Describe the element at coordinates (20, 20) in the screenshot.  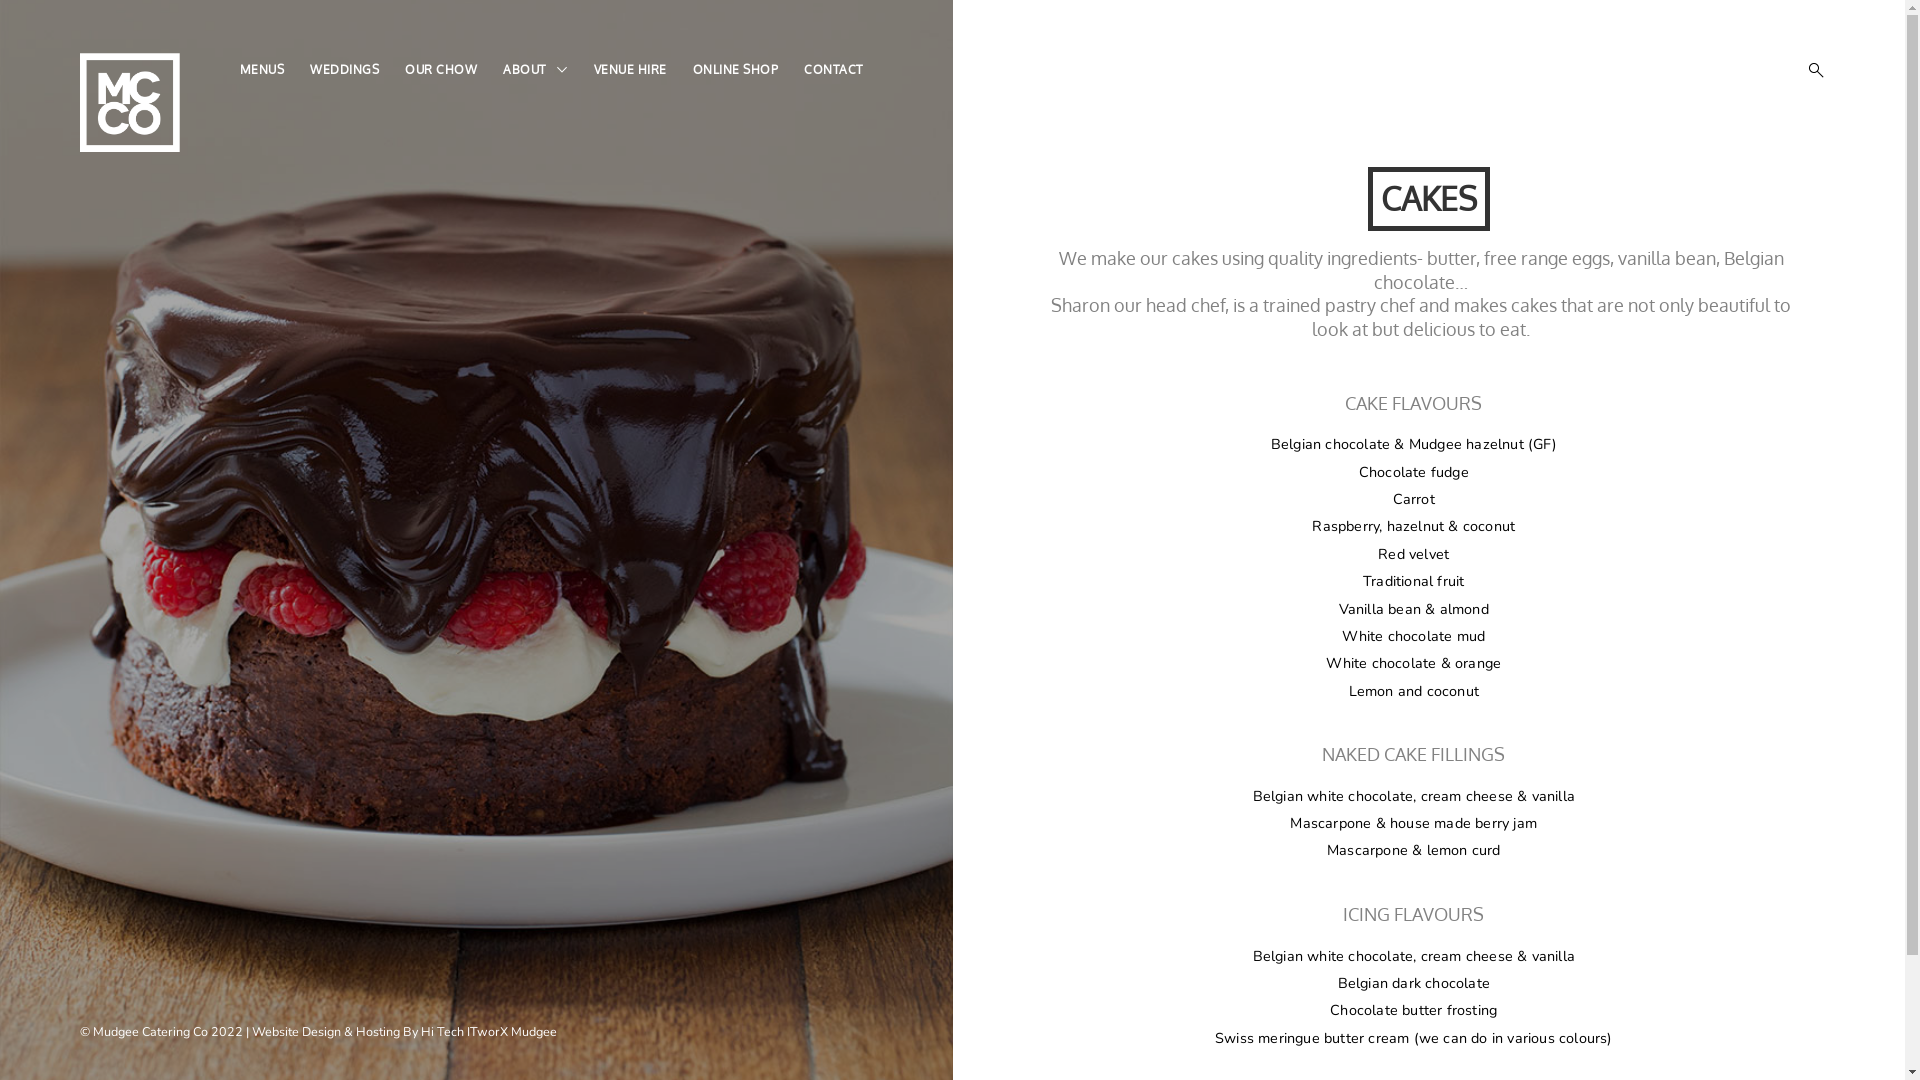
I see `Search` at that location.